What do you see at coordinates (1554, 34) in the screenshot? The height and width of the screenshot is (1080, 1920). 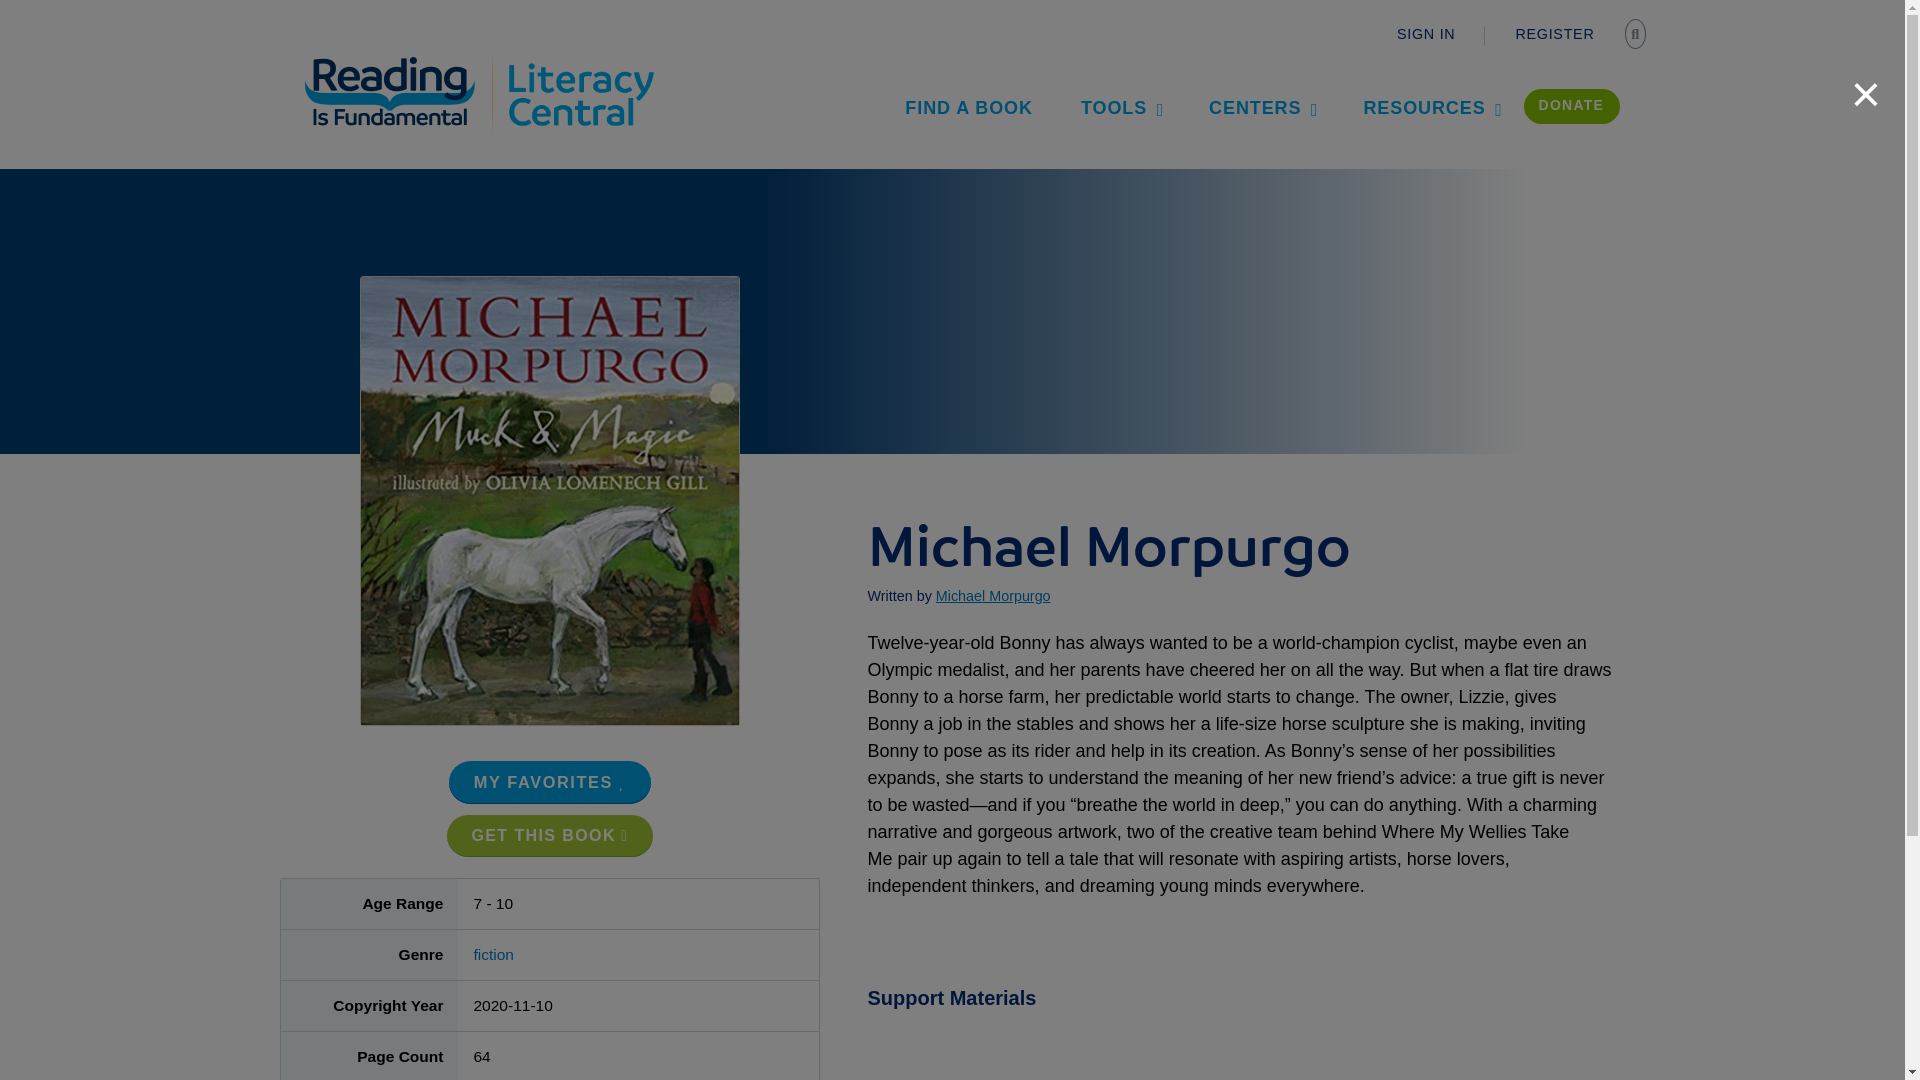 I see `REGISTER` at bounding box center [1554, 34].